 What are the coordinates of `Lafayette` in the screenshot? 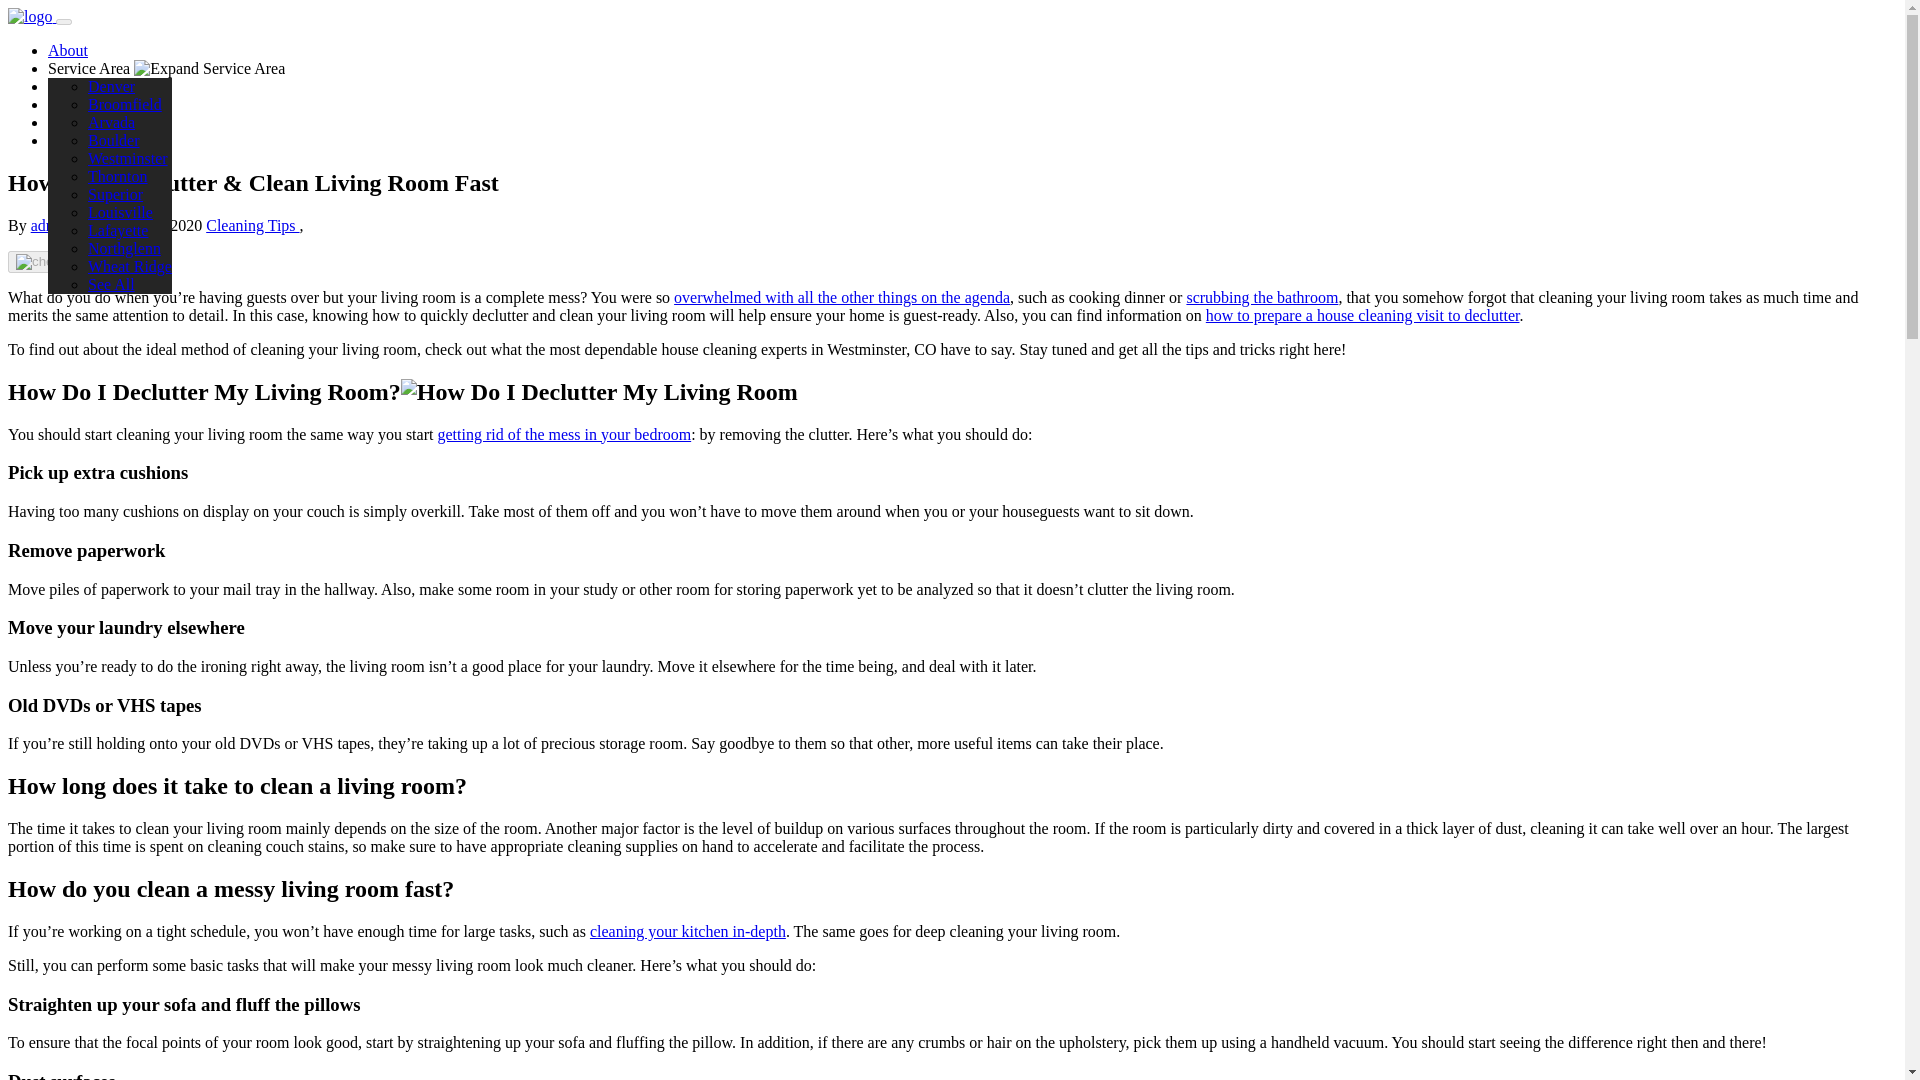 It's located at (118, 230).